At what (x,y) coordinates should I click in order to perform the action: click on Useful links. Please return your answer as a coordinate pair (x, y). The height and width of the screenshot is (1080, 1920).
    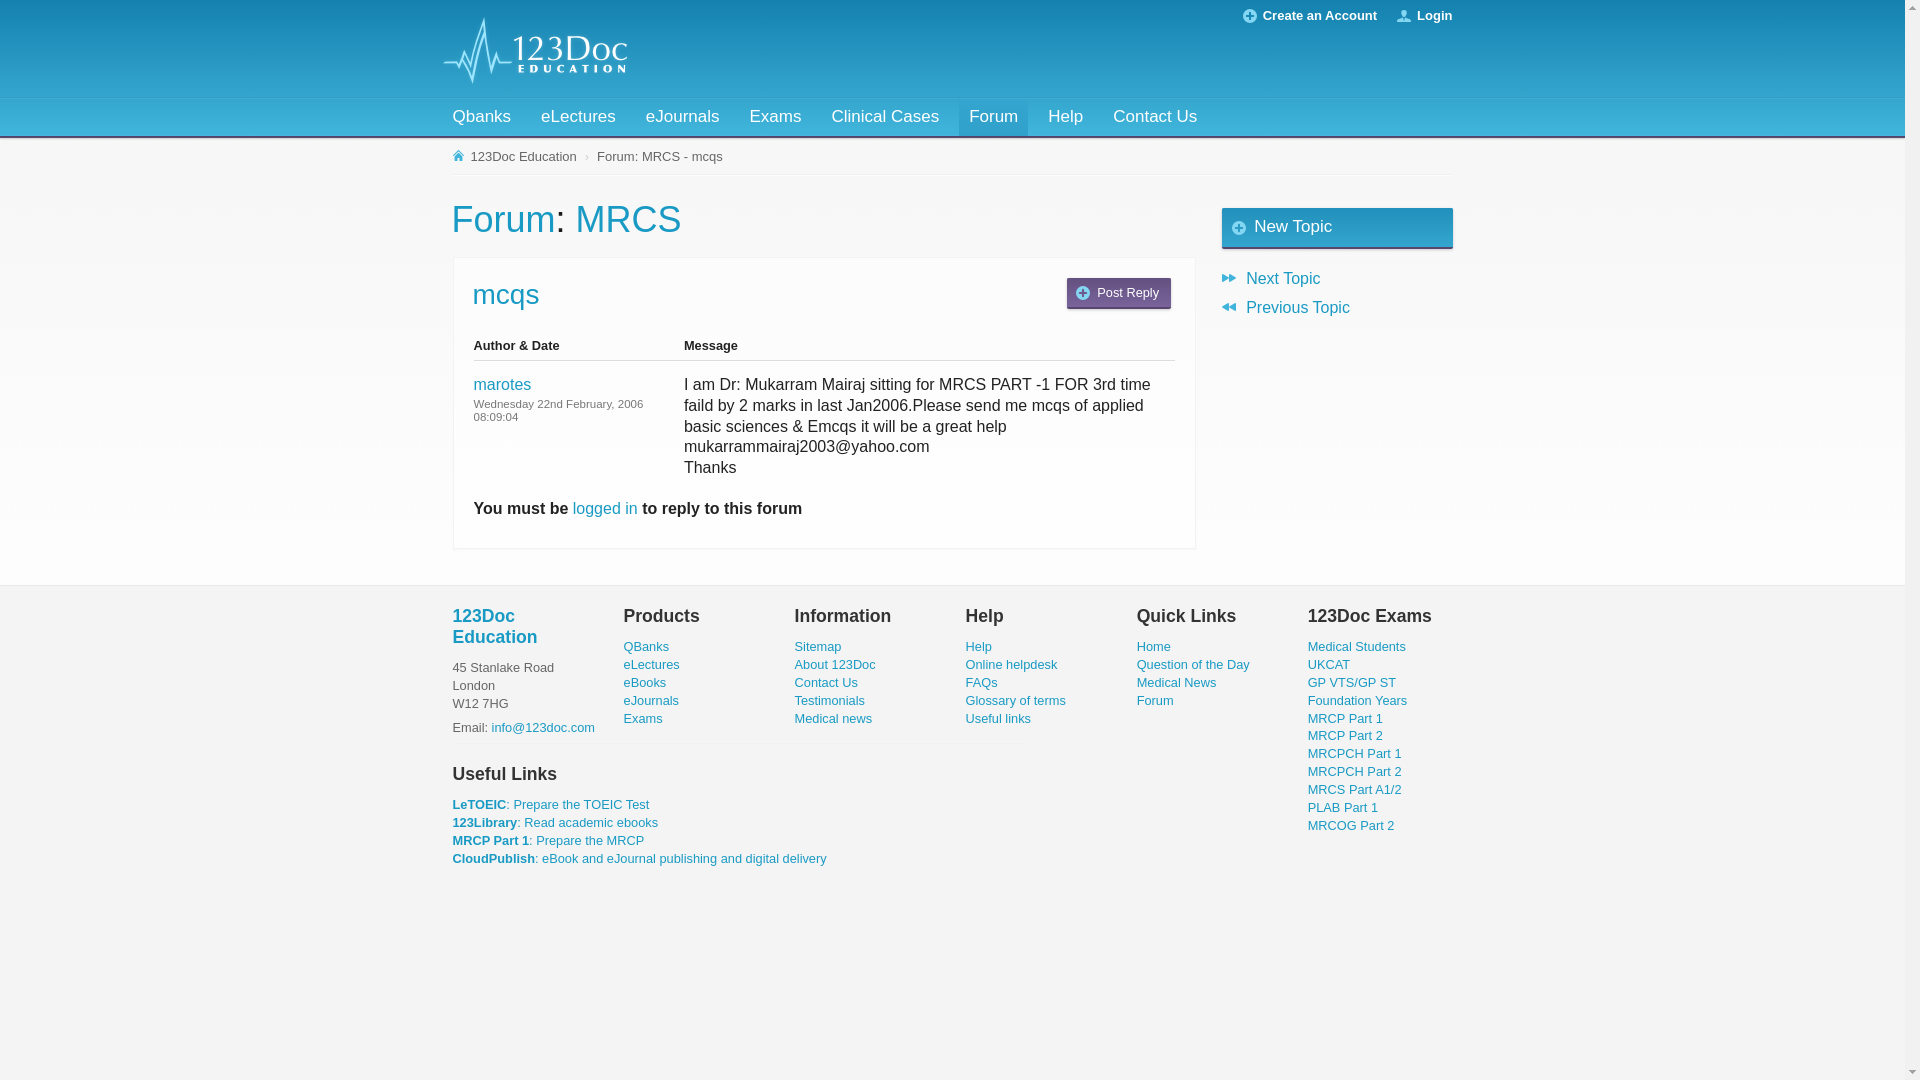
    Looking at the image, I should click on (998, 718).